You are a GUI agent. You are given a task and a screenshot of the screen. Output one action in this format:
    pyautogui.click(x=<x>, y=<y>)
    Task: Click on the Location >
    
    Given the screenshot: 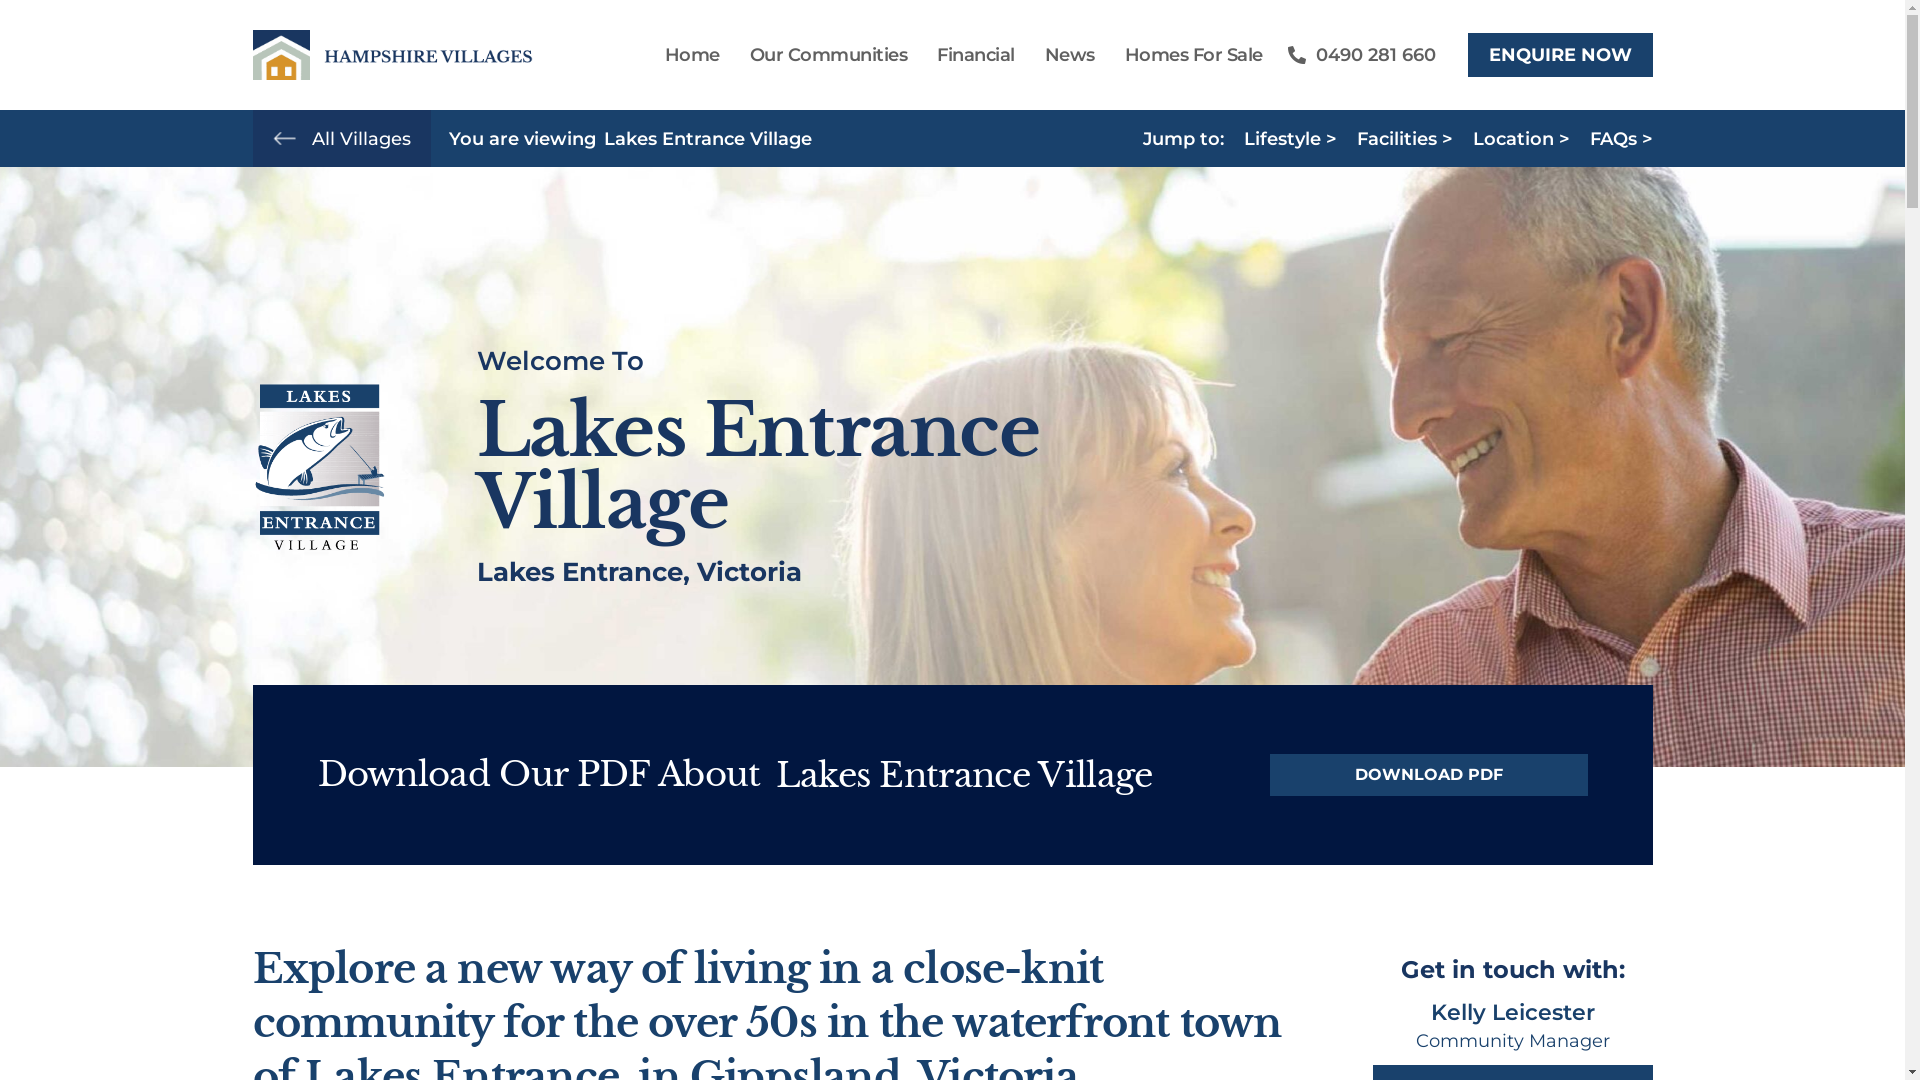 What is the action you would take?
    pyautogui.click(x=1520, y=138)
    